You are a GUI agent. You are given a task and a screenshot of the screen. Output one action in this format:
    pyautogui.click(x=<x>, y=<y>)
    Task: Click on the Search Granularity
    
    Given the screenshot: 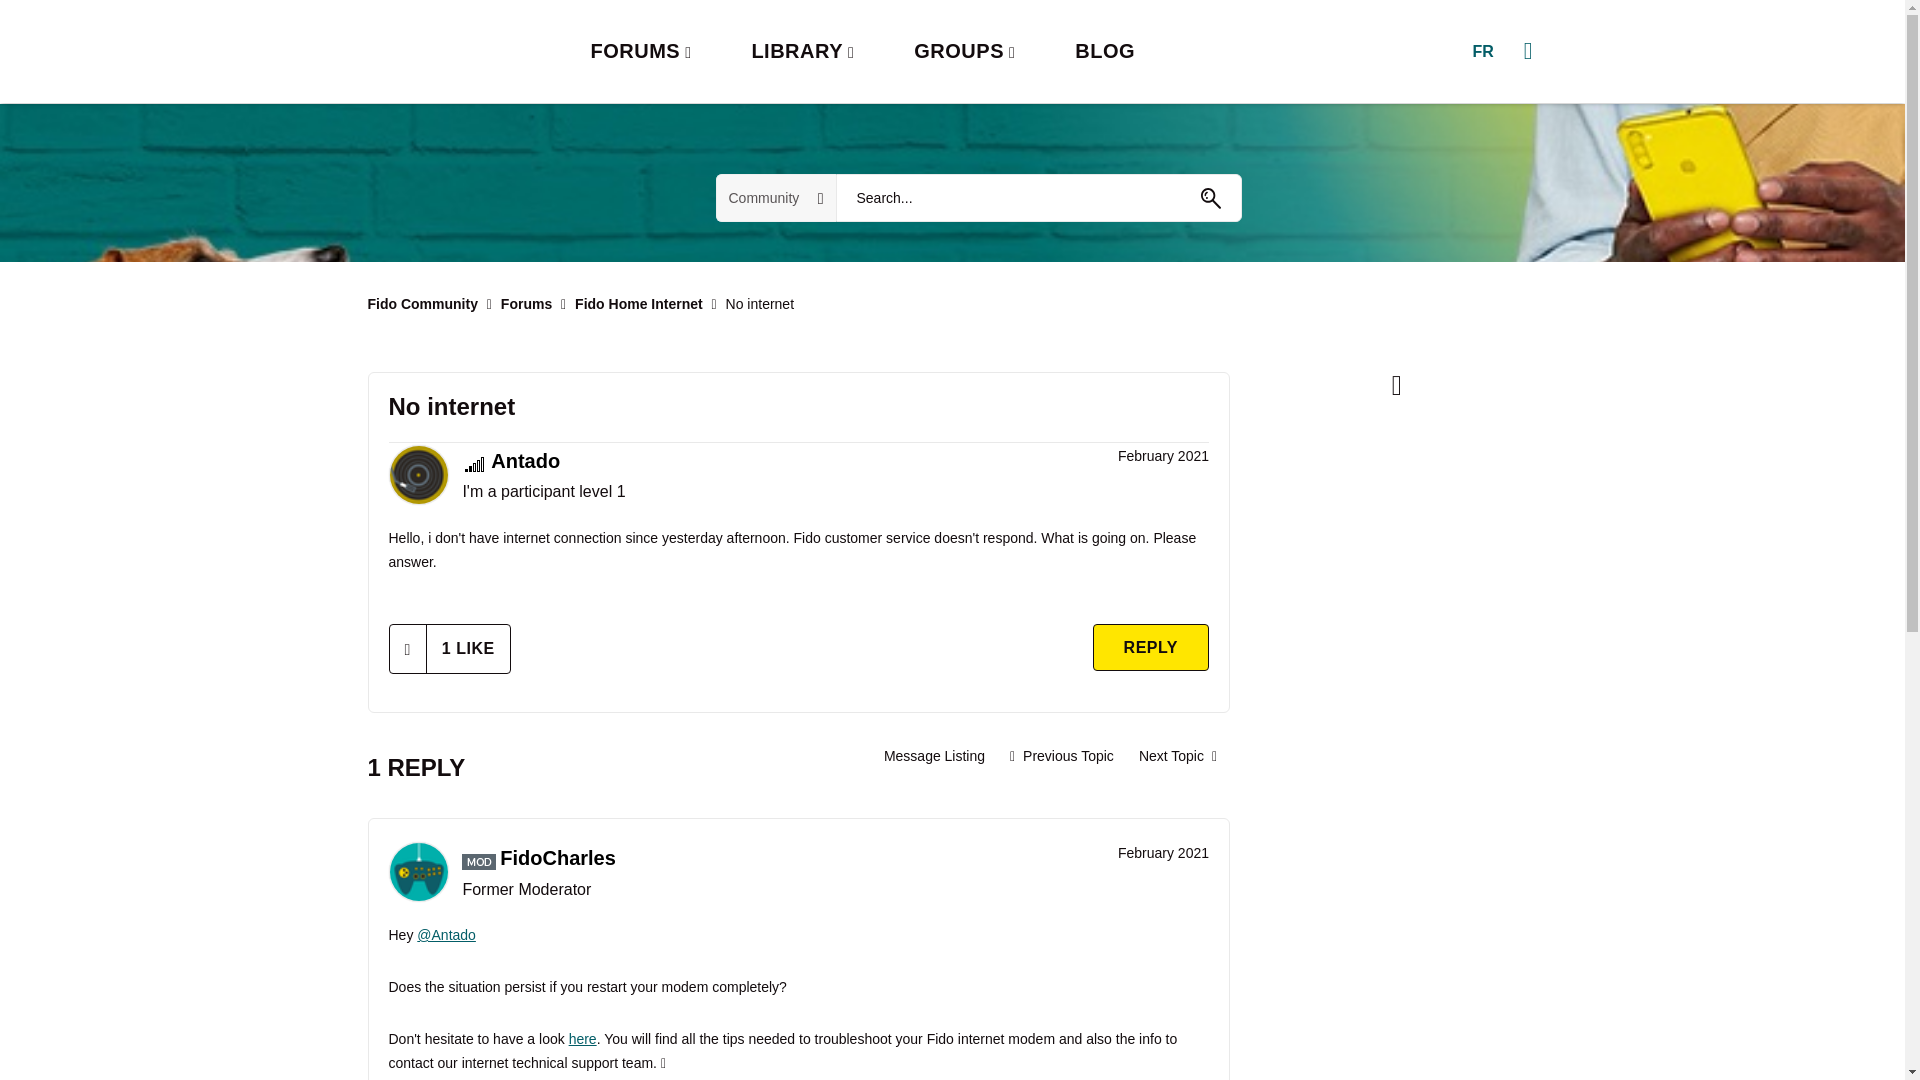 What is the action you would take?
    pyautogui.click(x=776, y=198)
    